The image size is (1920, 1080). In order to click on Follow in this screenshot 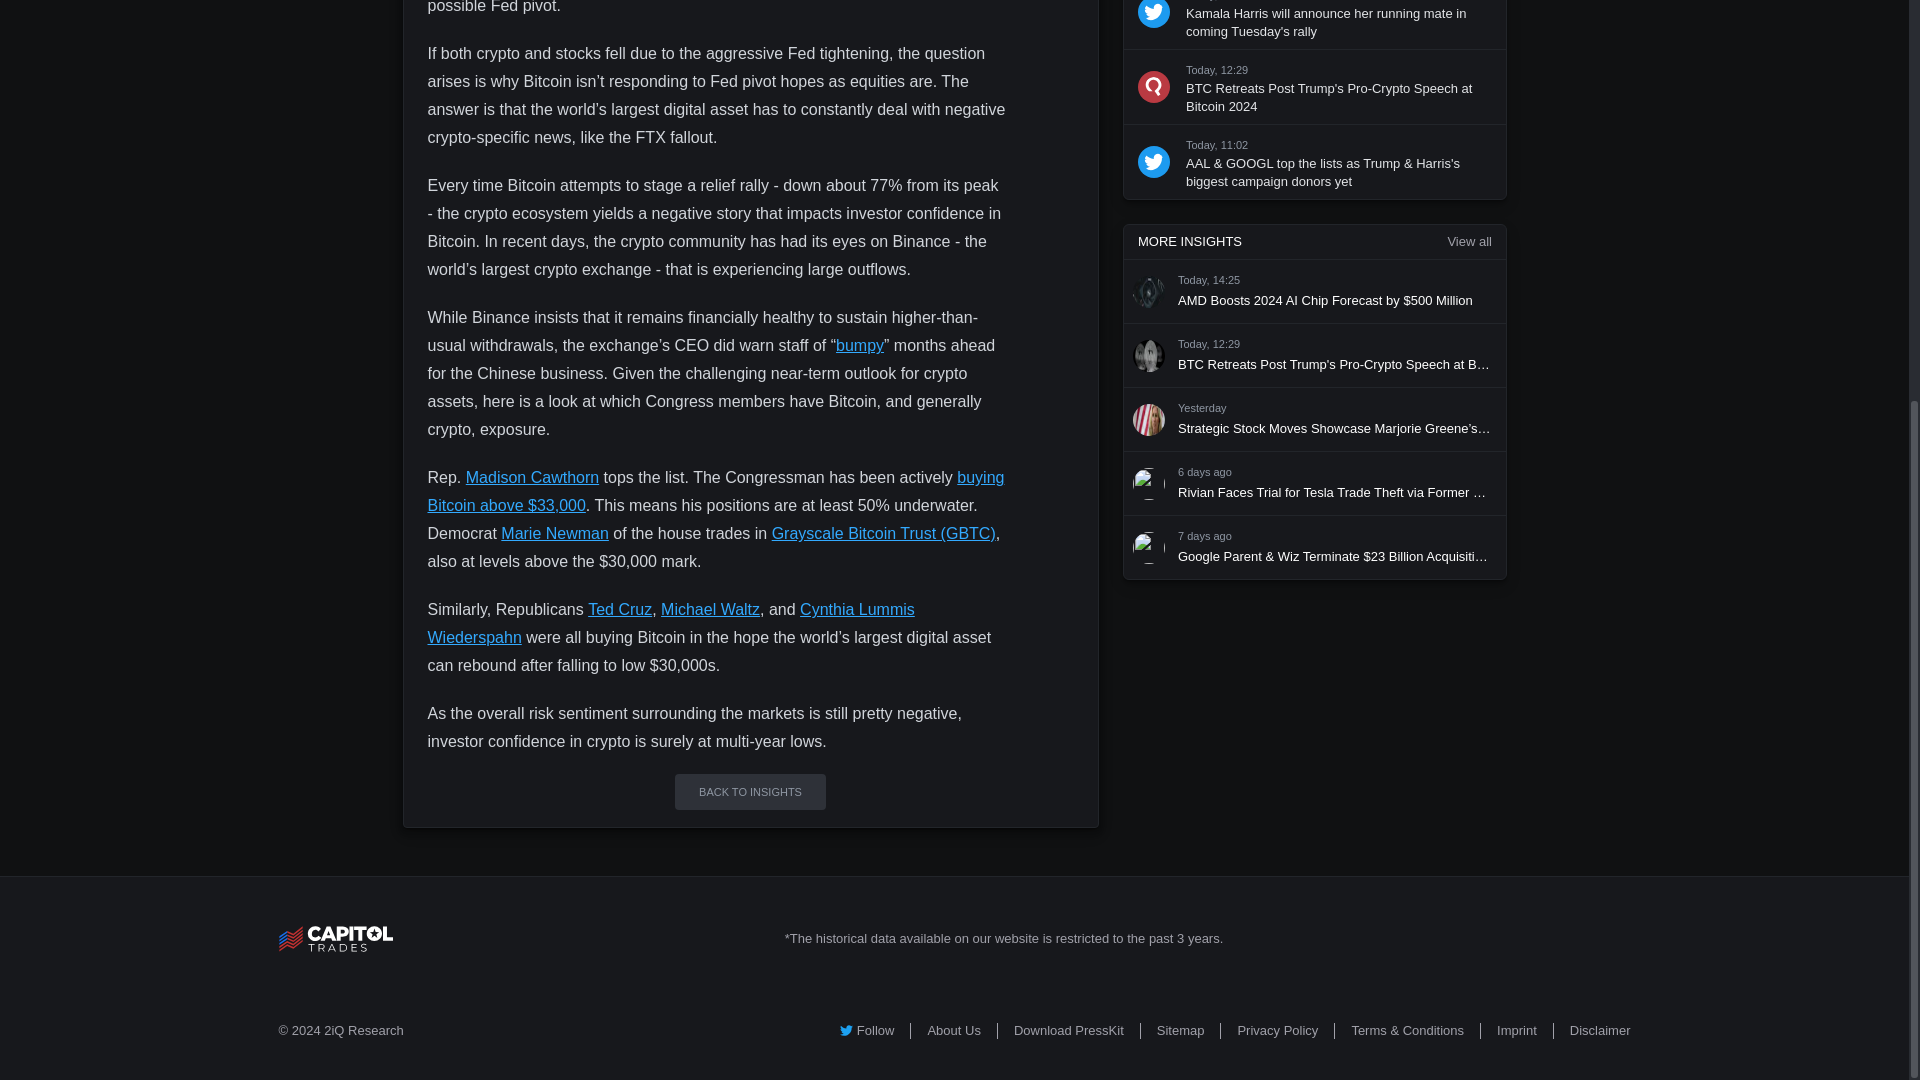, I will do `click(867, 1030)`.